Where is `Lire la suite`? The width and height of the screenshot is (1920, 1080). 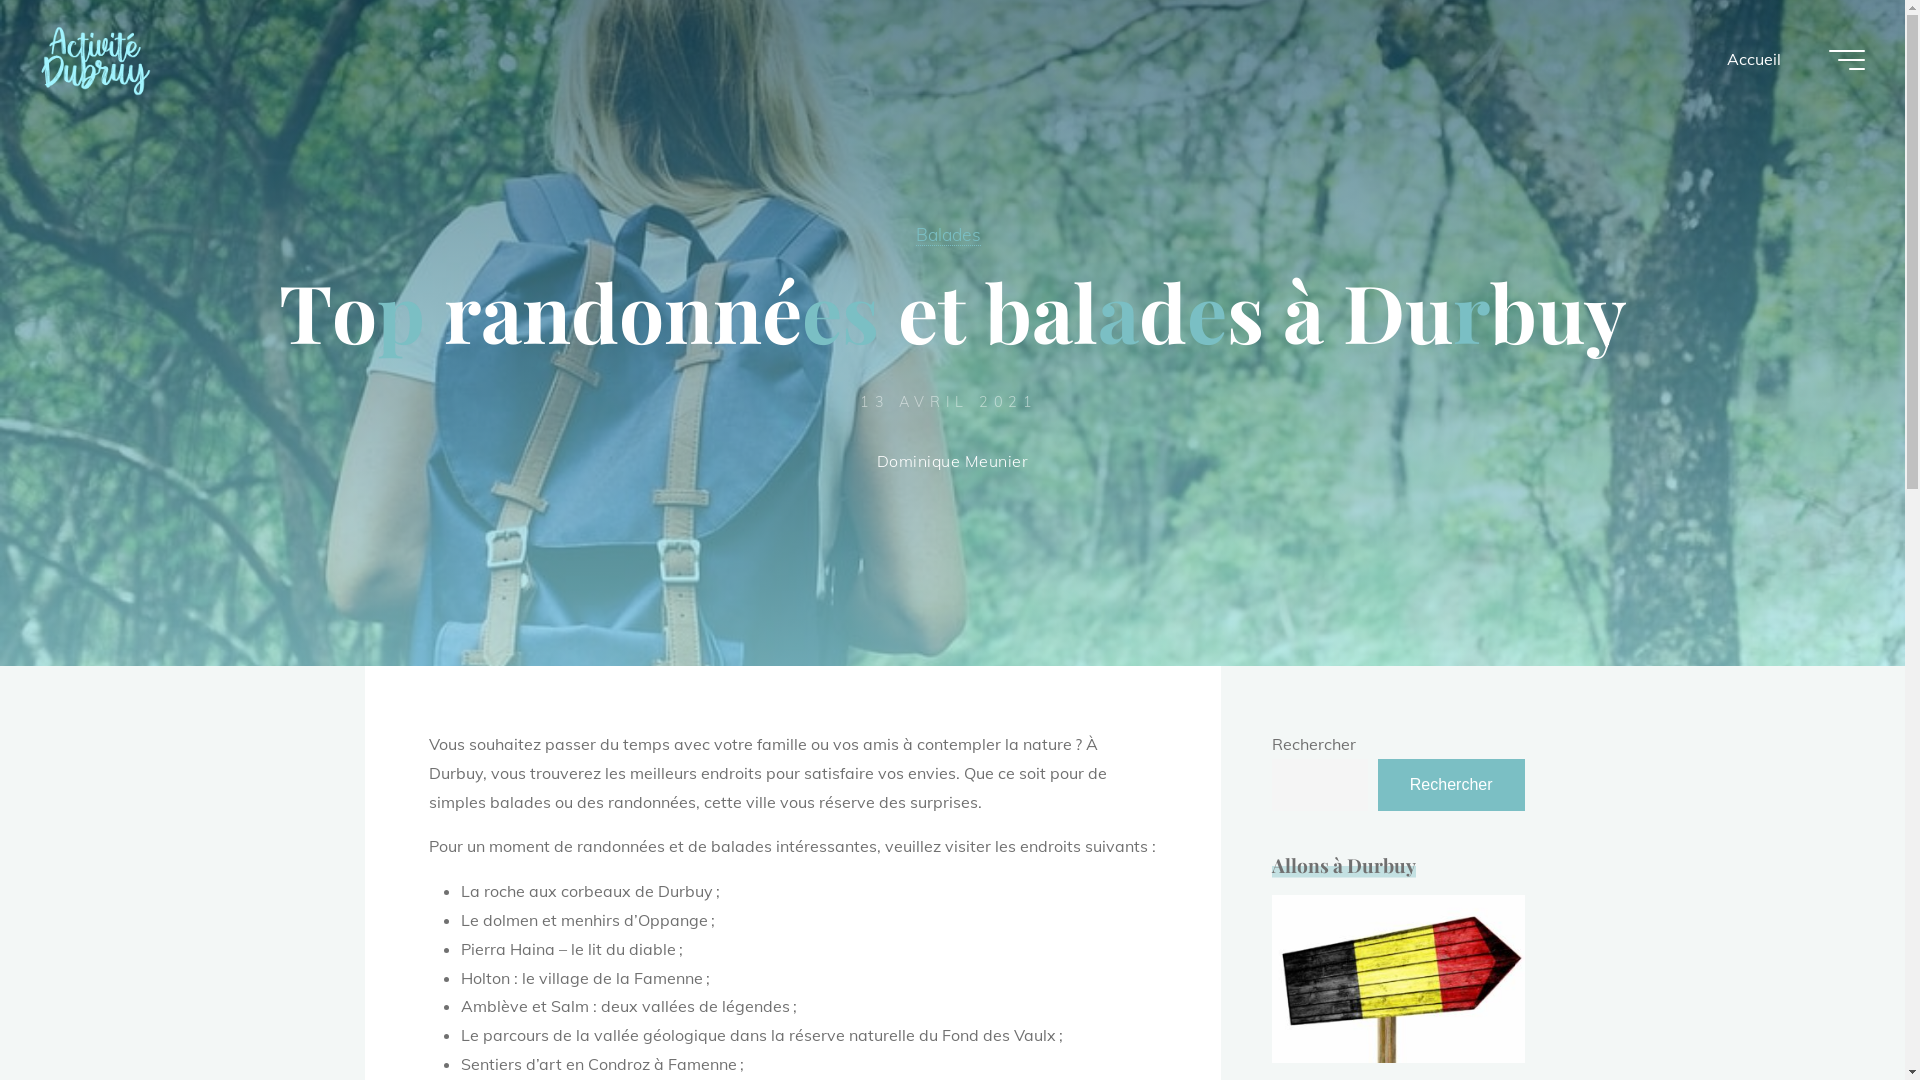 Lire la suite is located at coordinates (952, 544).